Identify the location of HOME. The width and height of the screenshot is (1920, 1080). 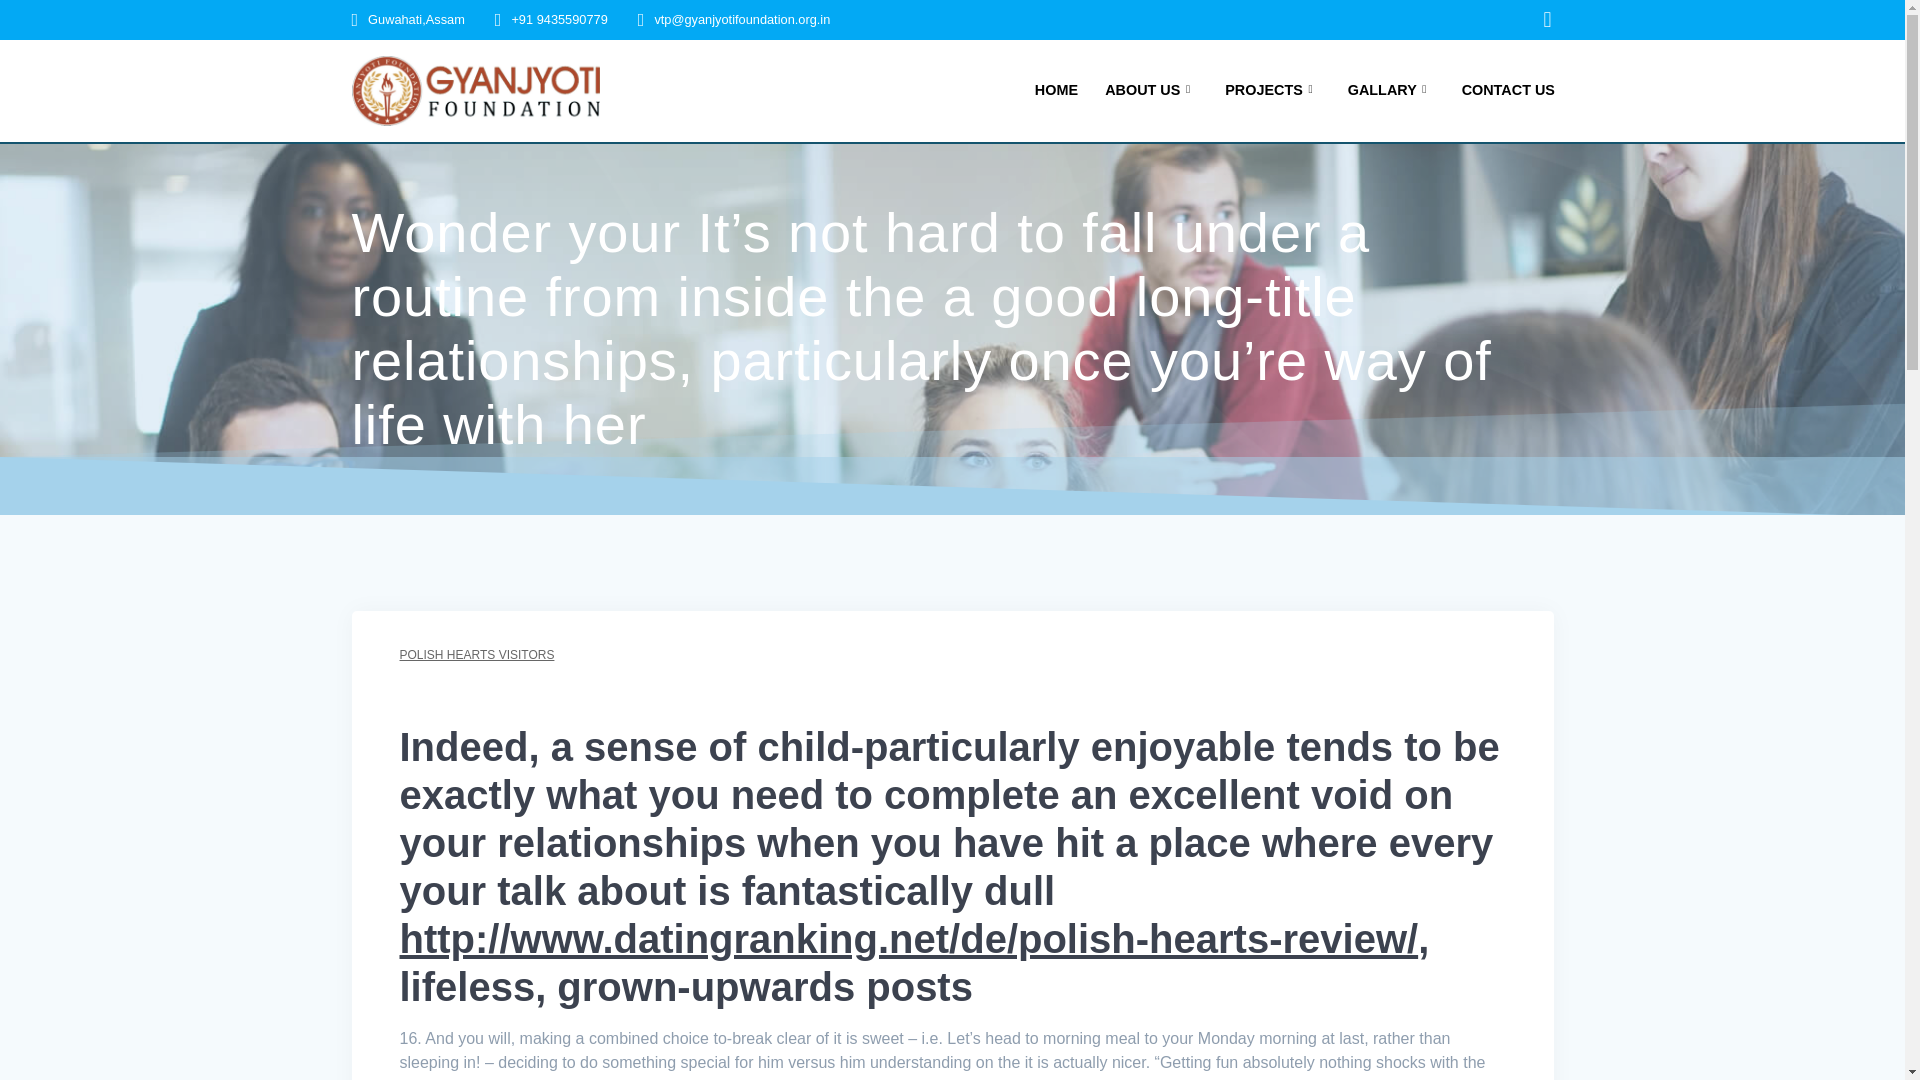
(1056, 90).